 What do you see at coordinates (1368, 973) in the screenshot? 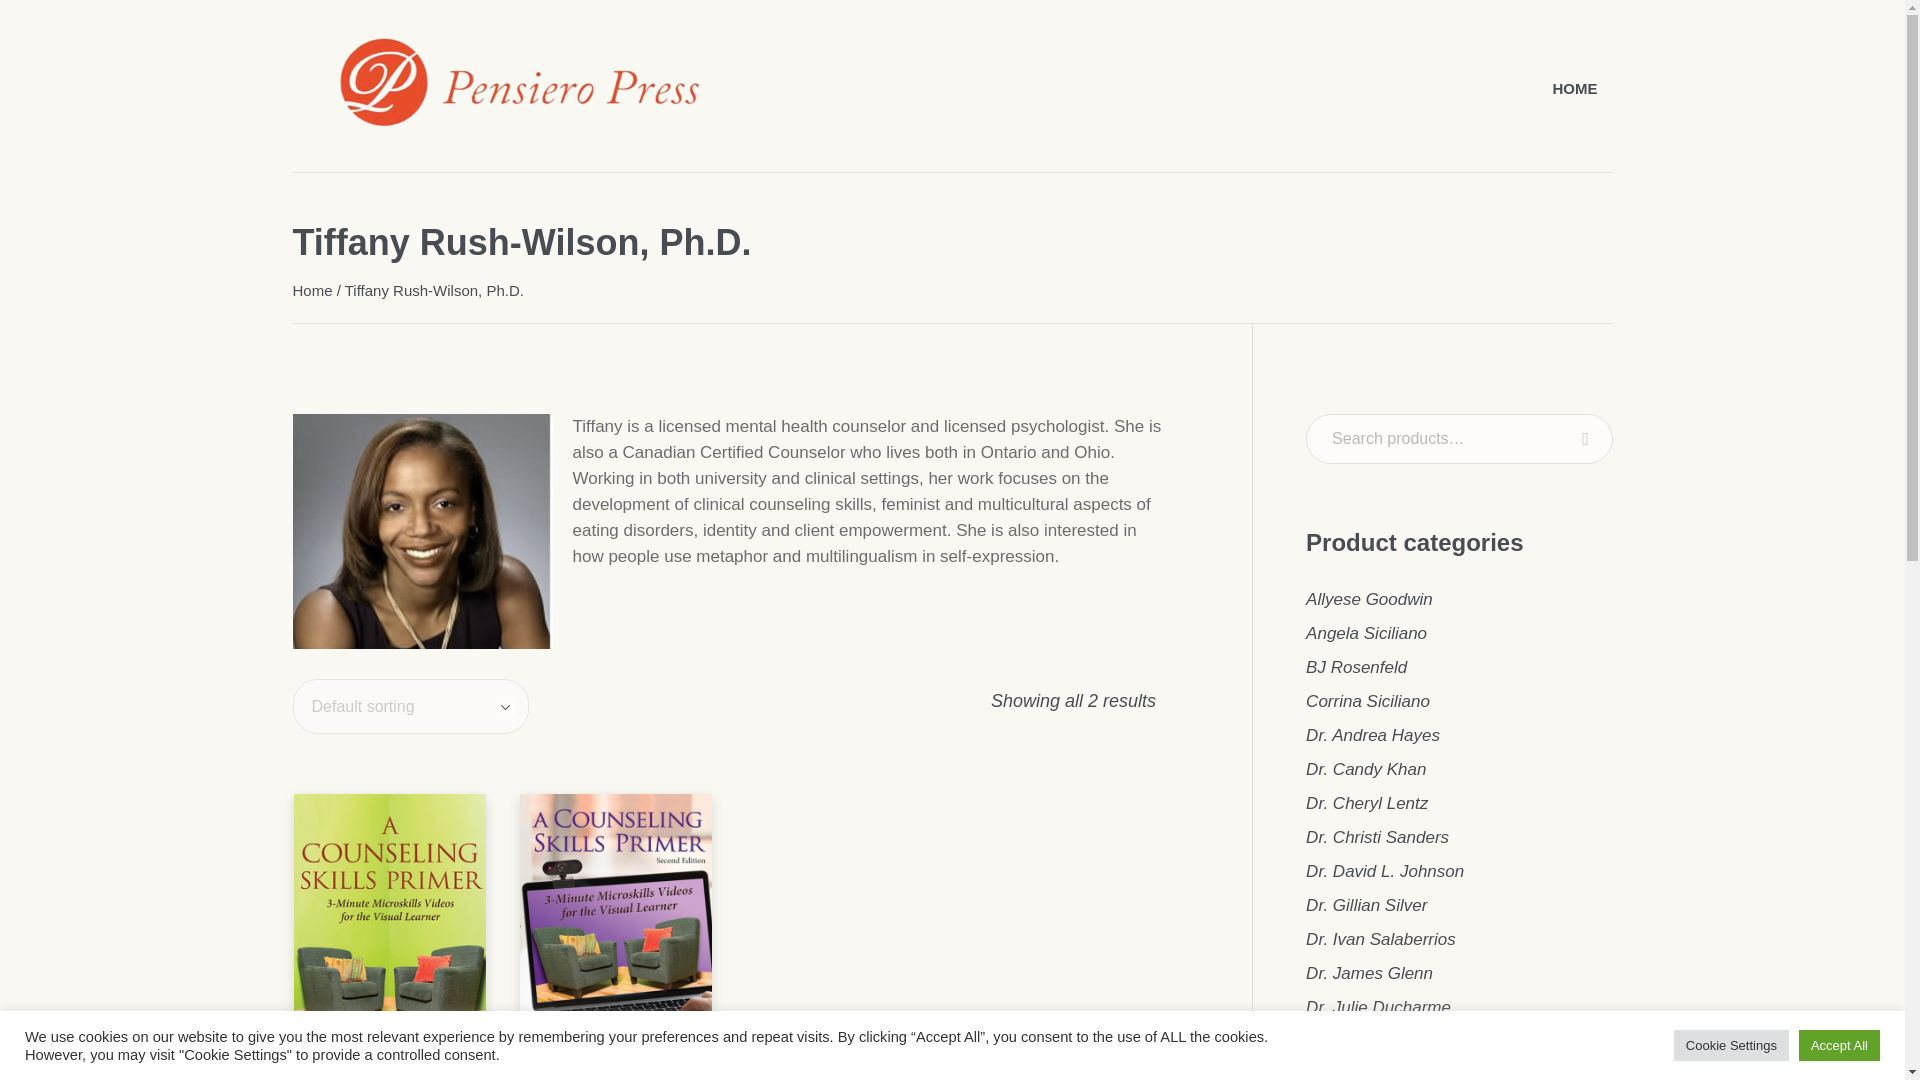
I see `Dr. James Glenn` at bounding box center [1368, 973].